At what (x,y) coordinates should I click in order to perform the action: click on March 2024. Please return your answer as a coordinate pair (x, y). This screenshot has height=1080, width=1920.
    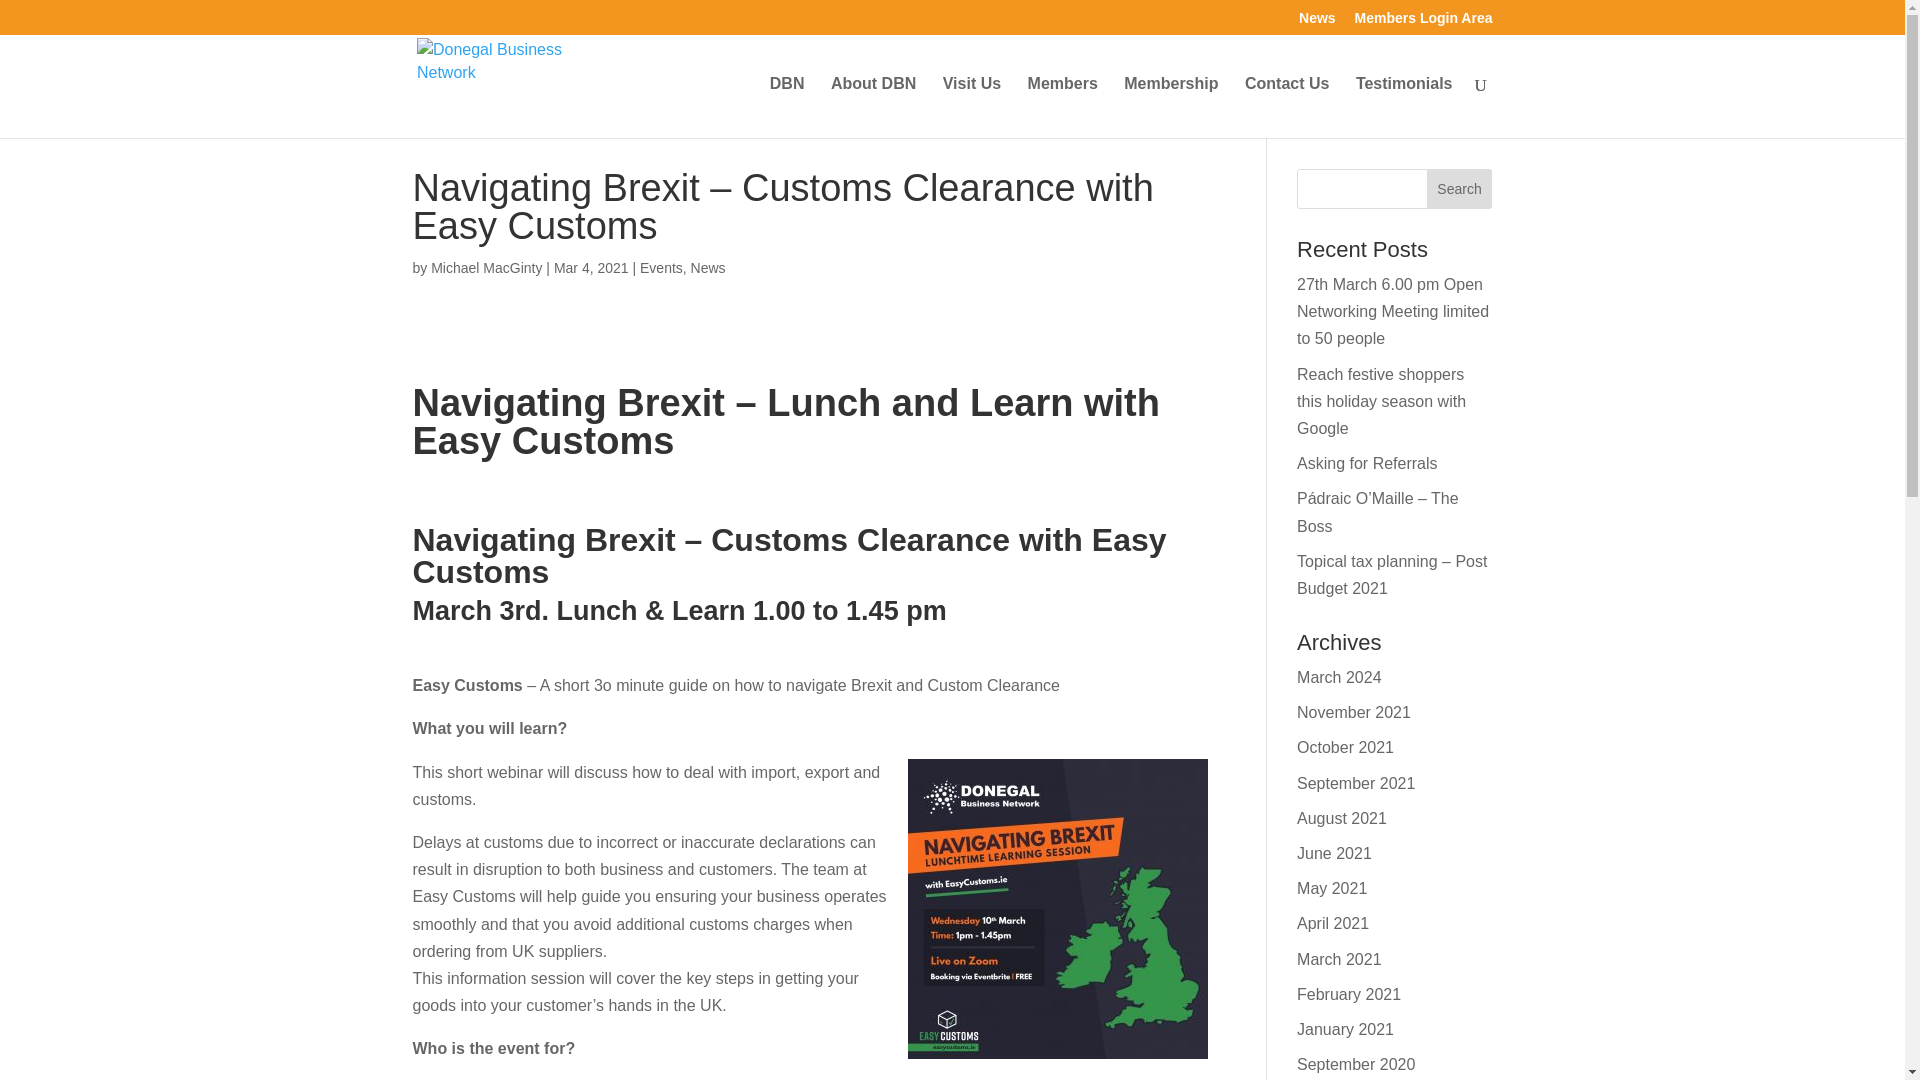
    Looking at the image, I should click on (1340, 676).